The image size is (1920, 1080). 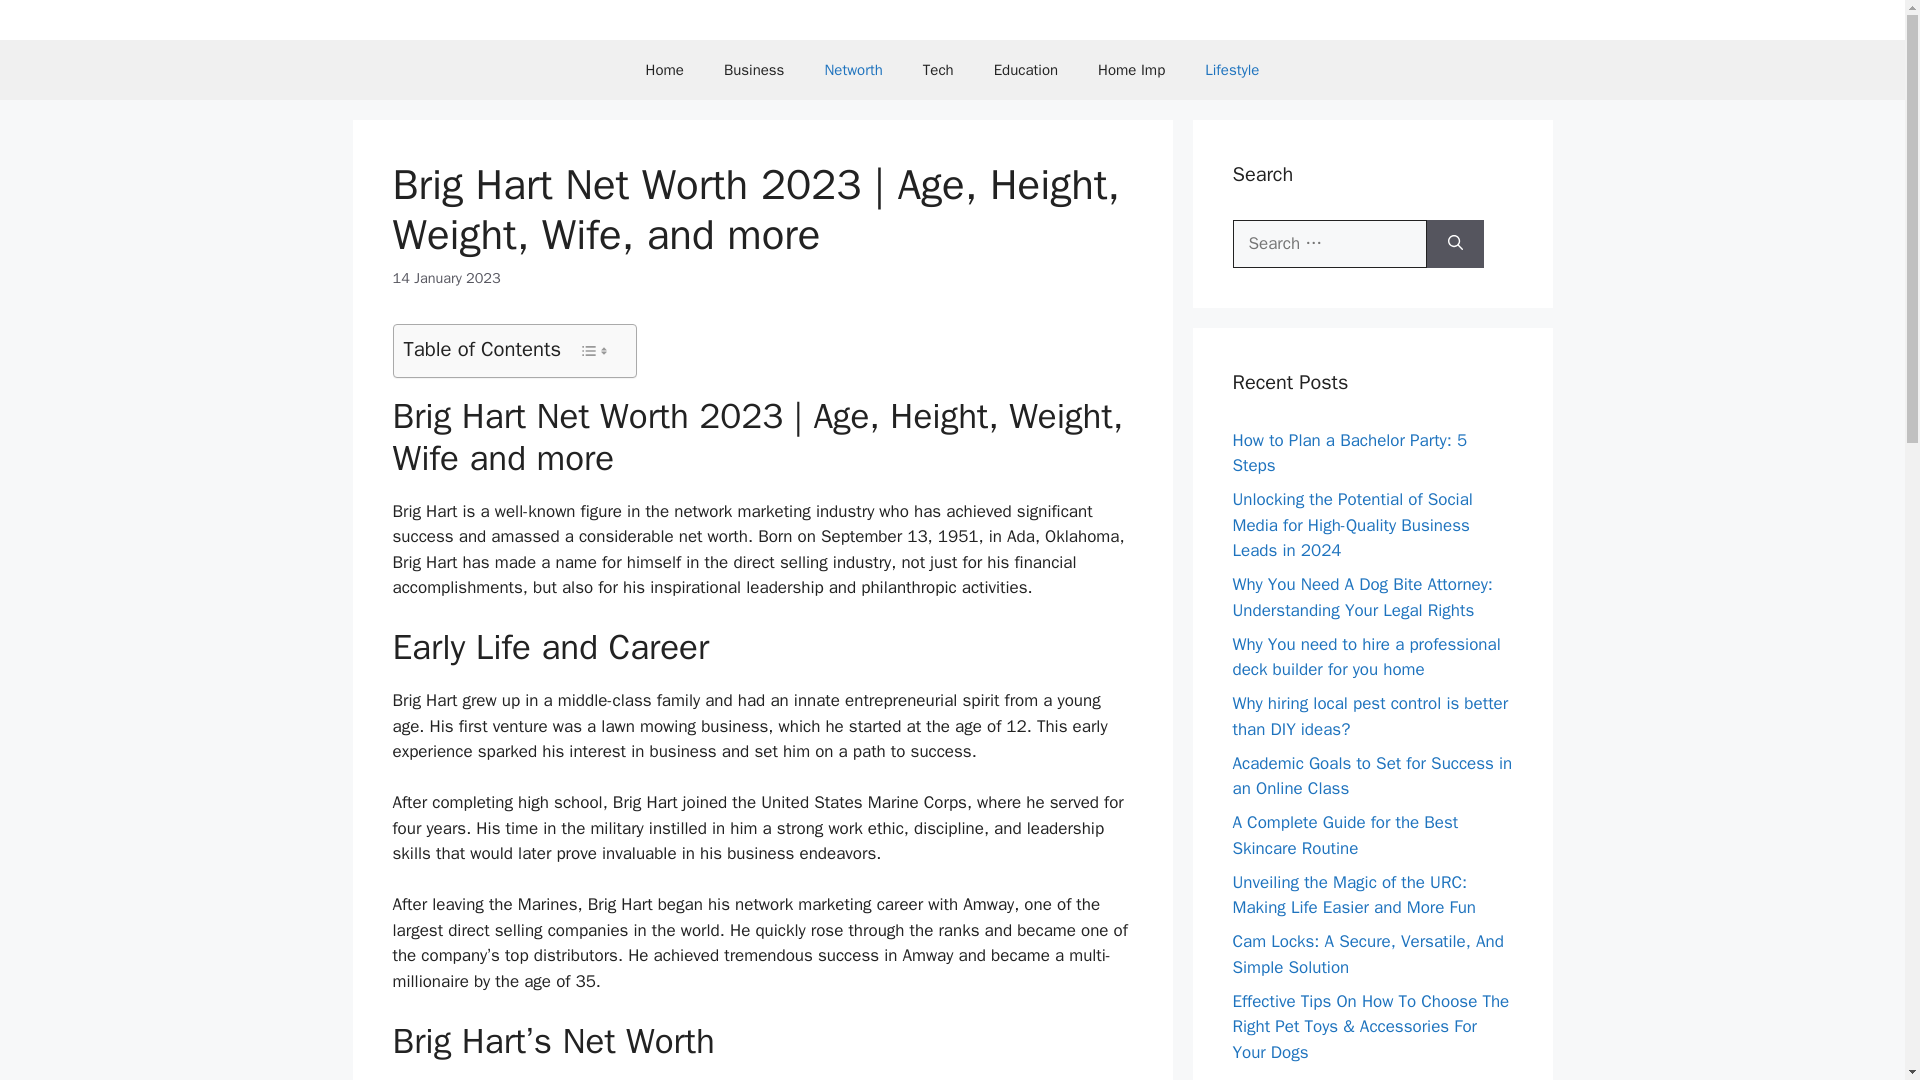 I want to click on A Complete Guide for the Best Skincare Routine, so click(x=1344, y=835).